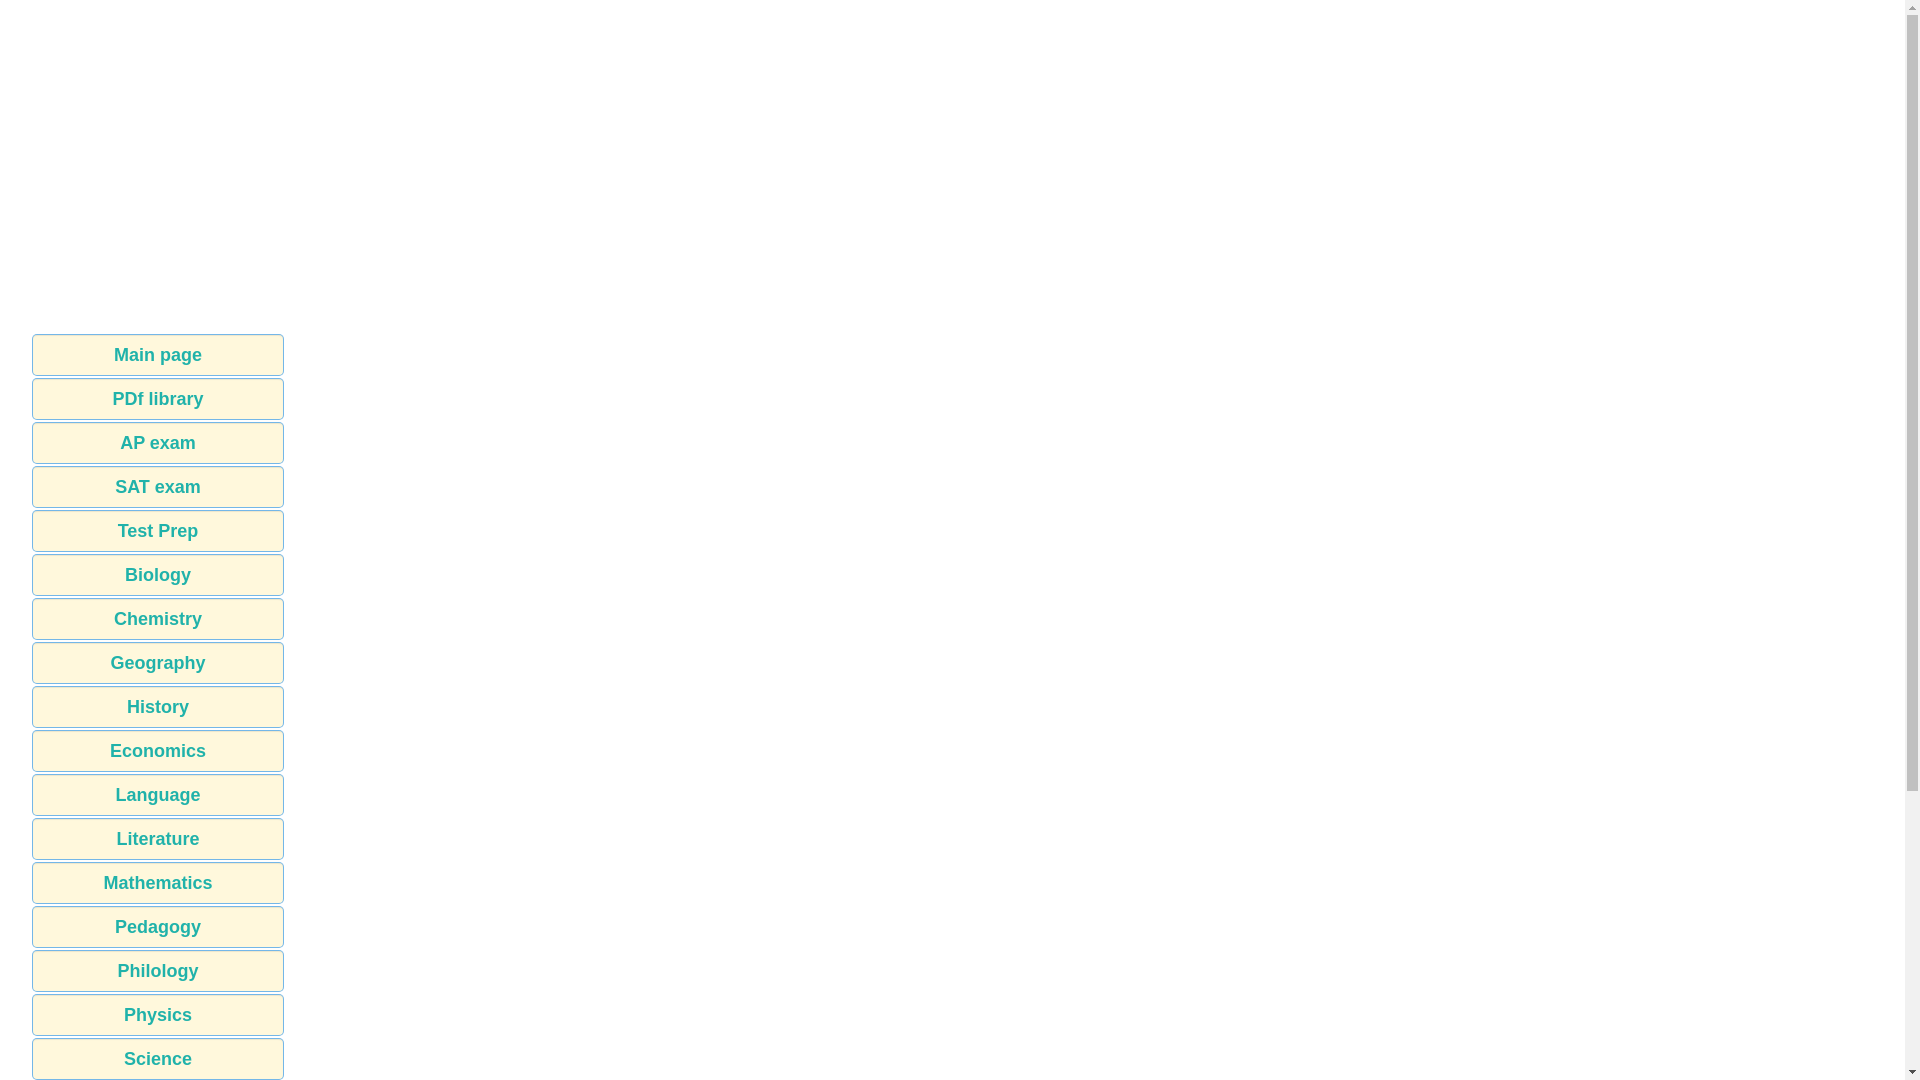 The image size is (1920, 1080). I want to click on Physics, so click(158, 1014).